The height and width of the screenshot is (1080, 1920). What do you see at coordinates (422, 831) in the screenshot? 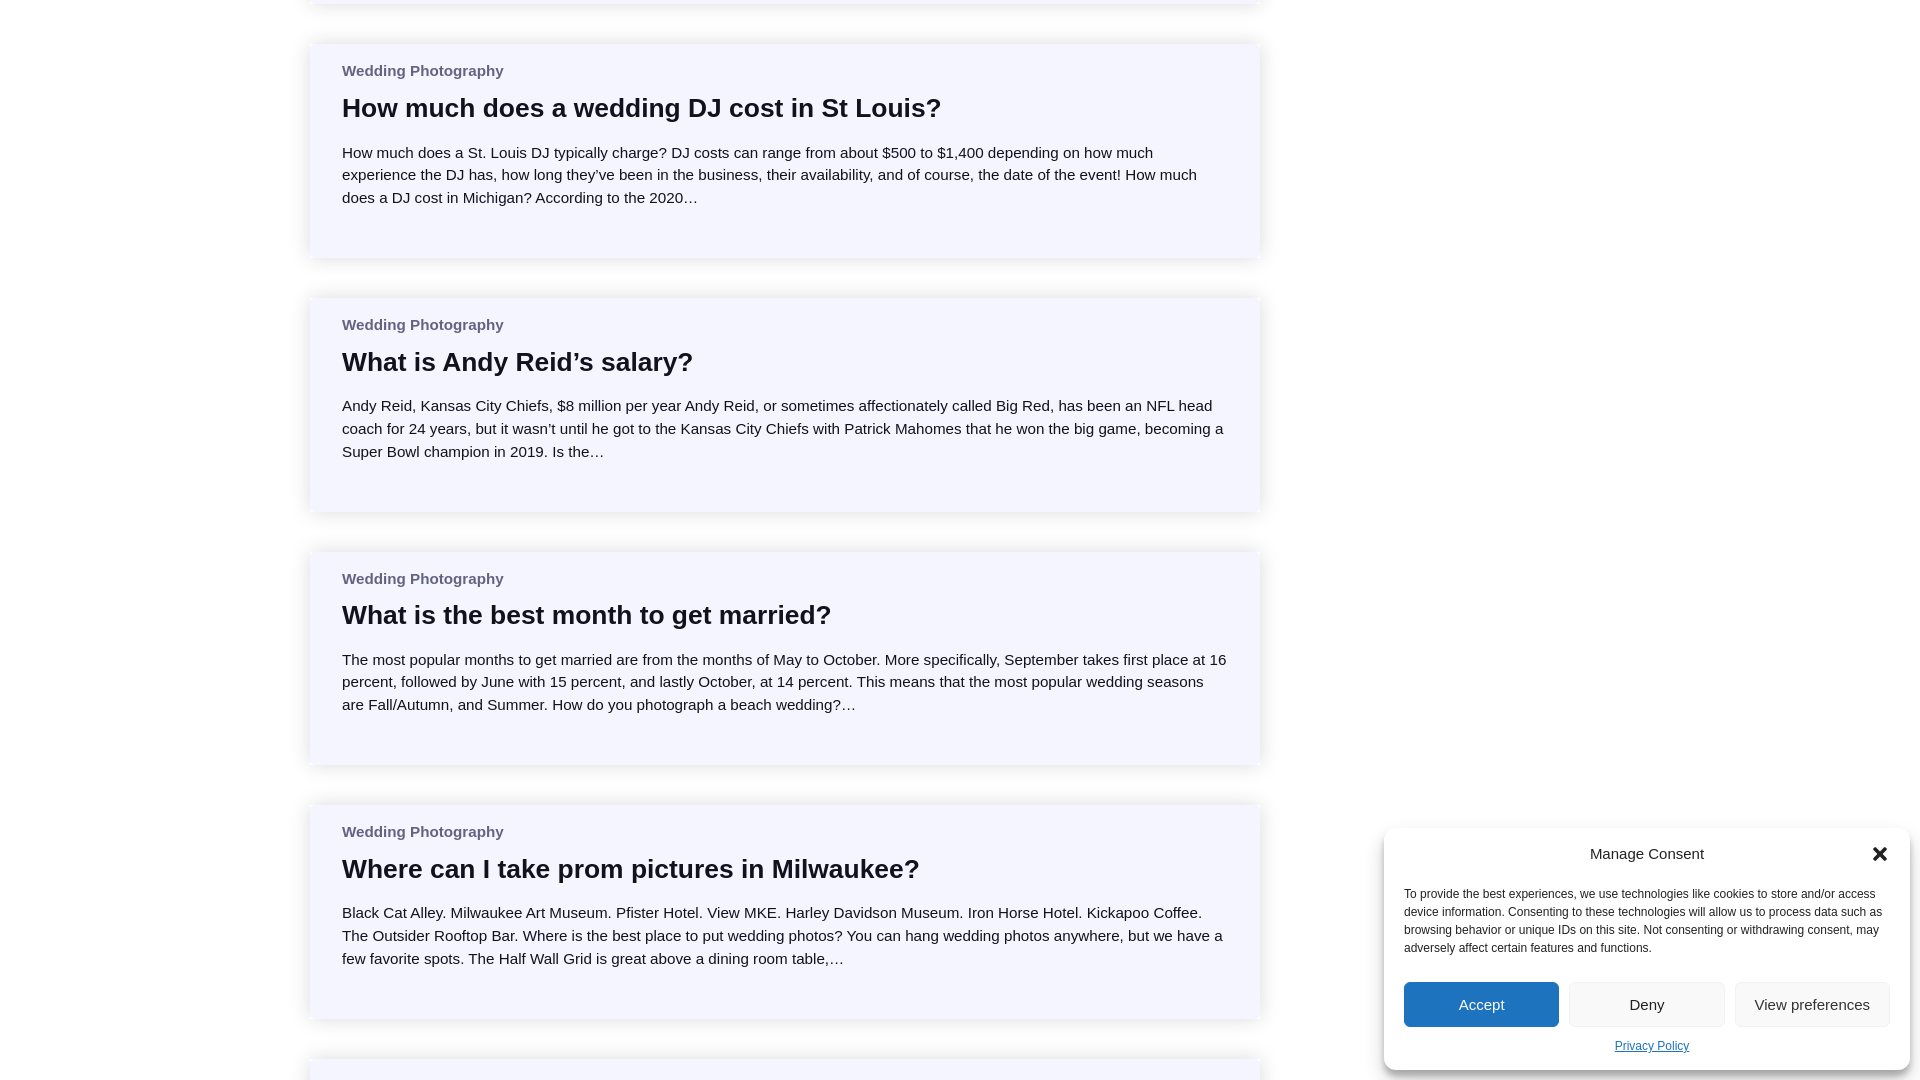
I see `Wedding Photography` at bounding box center [422, 831].